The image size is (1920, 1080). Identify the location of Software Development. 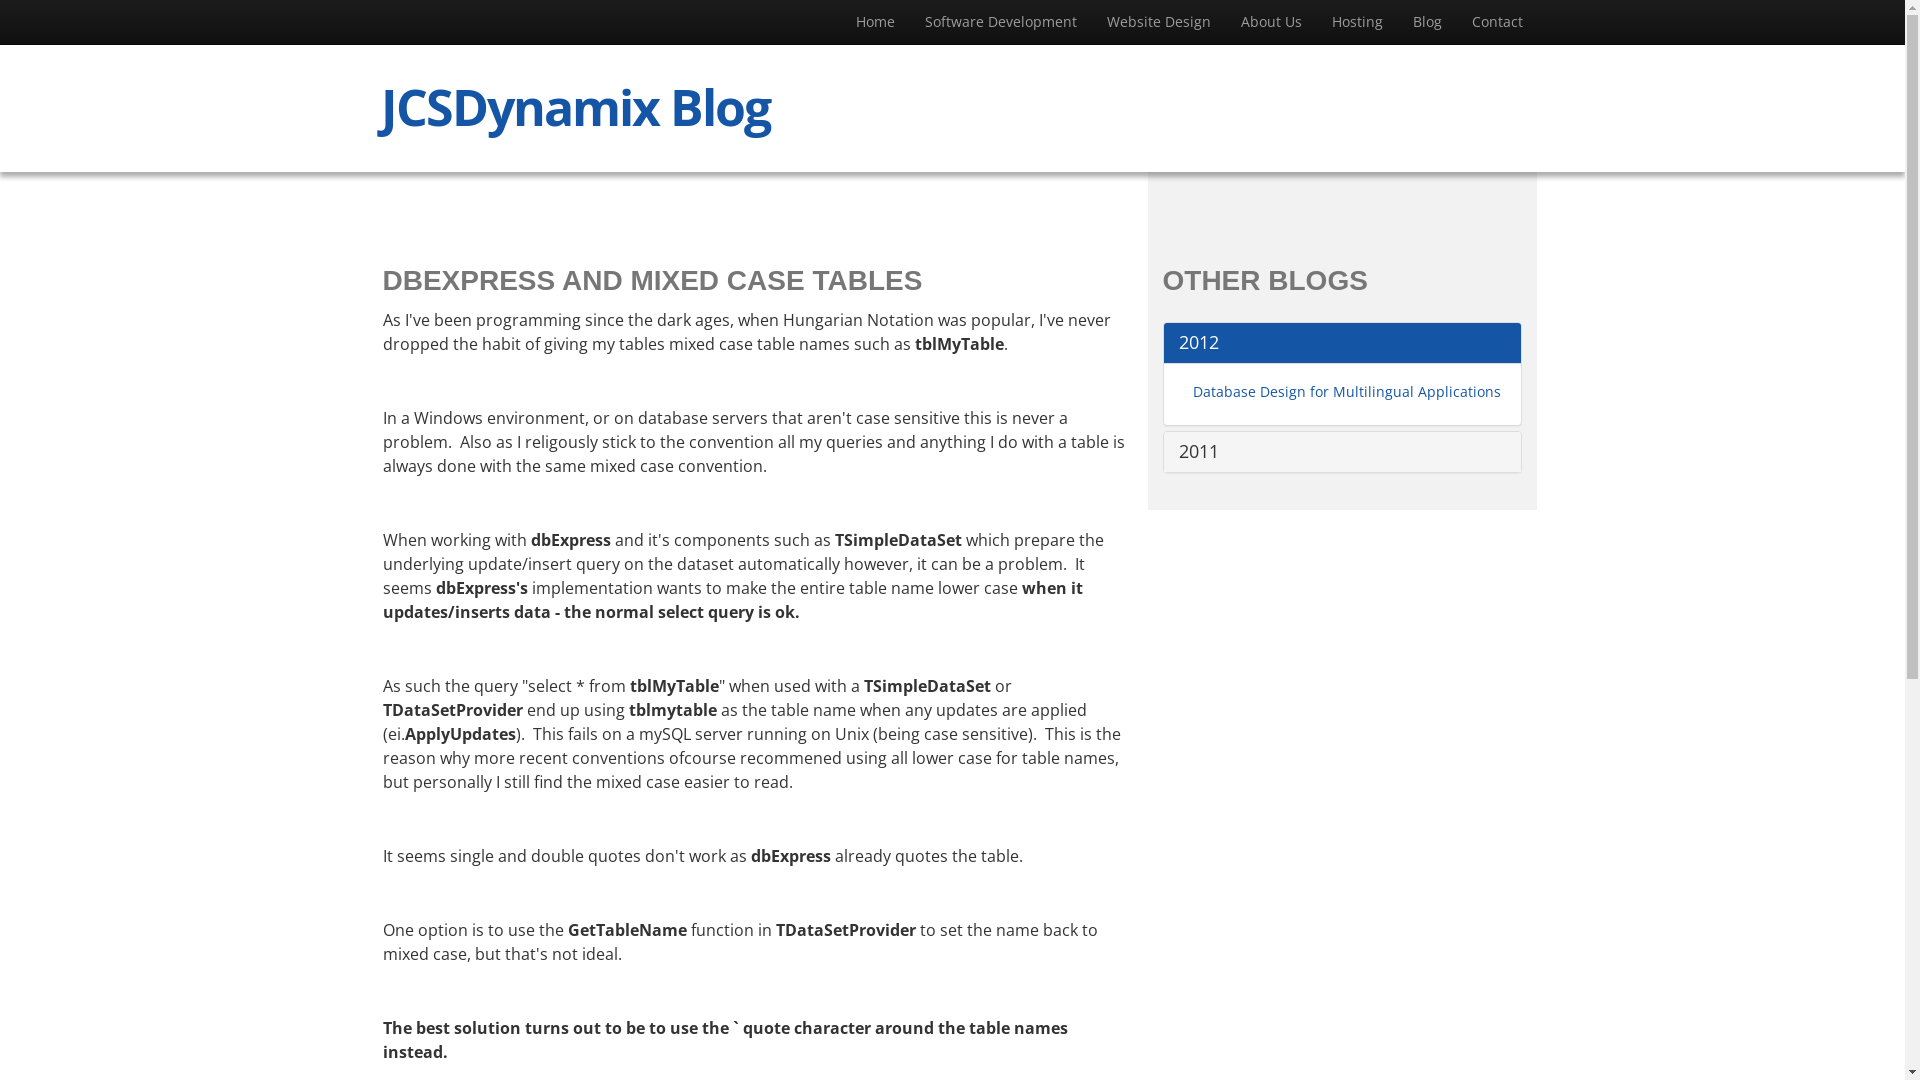
(1001, 22).